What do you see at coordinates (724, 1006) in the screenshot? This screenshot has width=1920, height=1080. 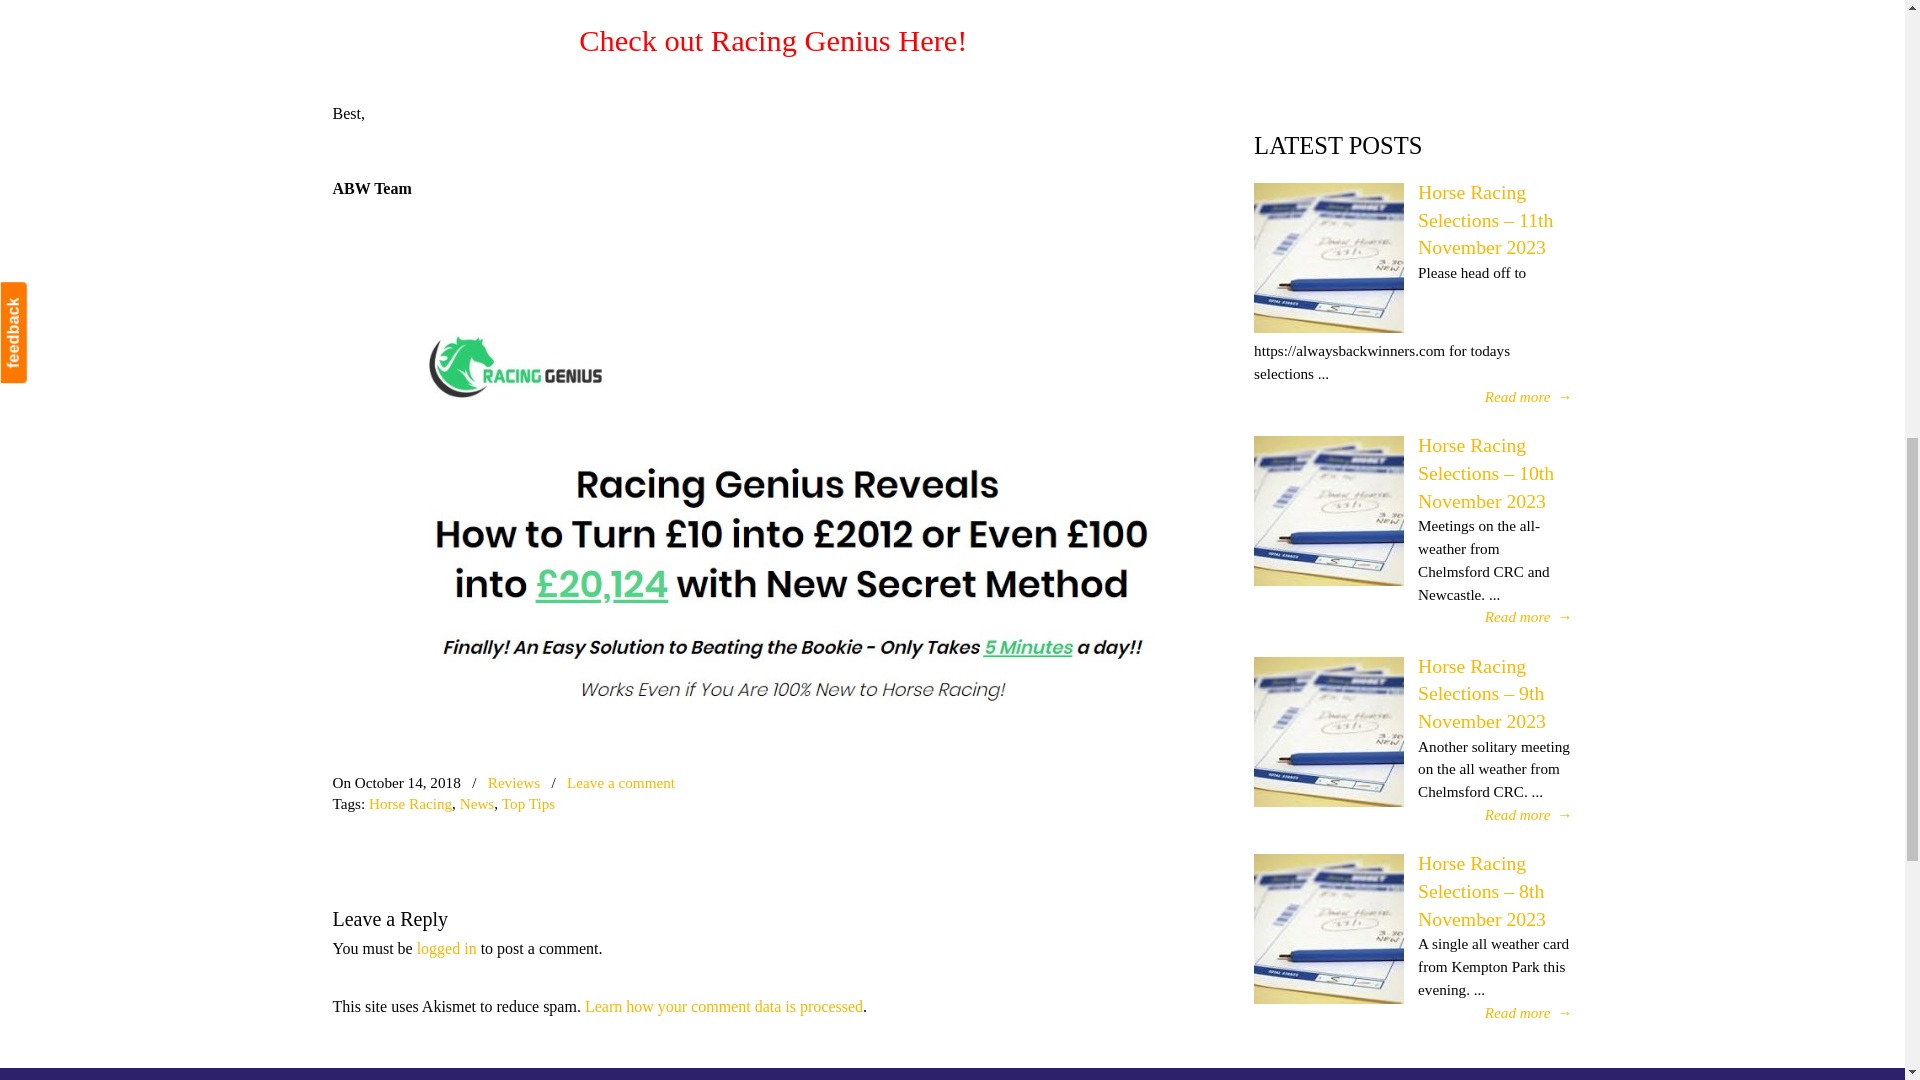 I see `Learn how your comment data is processed` at bounding box center [724, 1006].